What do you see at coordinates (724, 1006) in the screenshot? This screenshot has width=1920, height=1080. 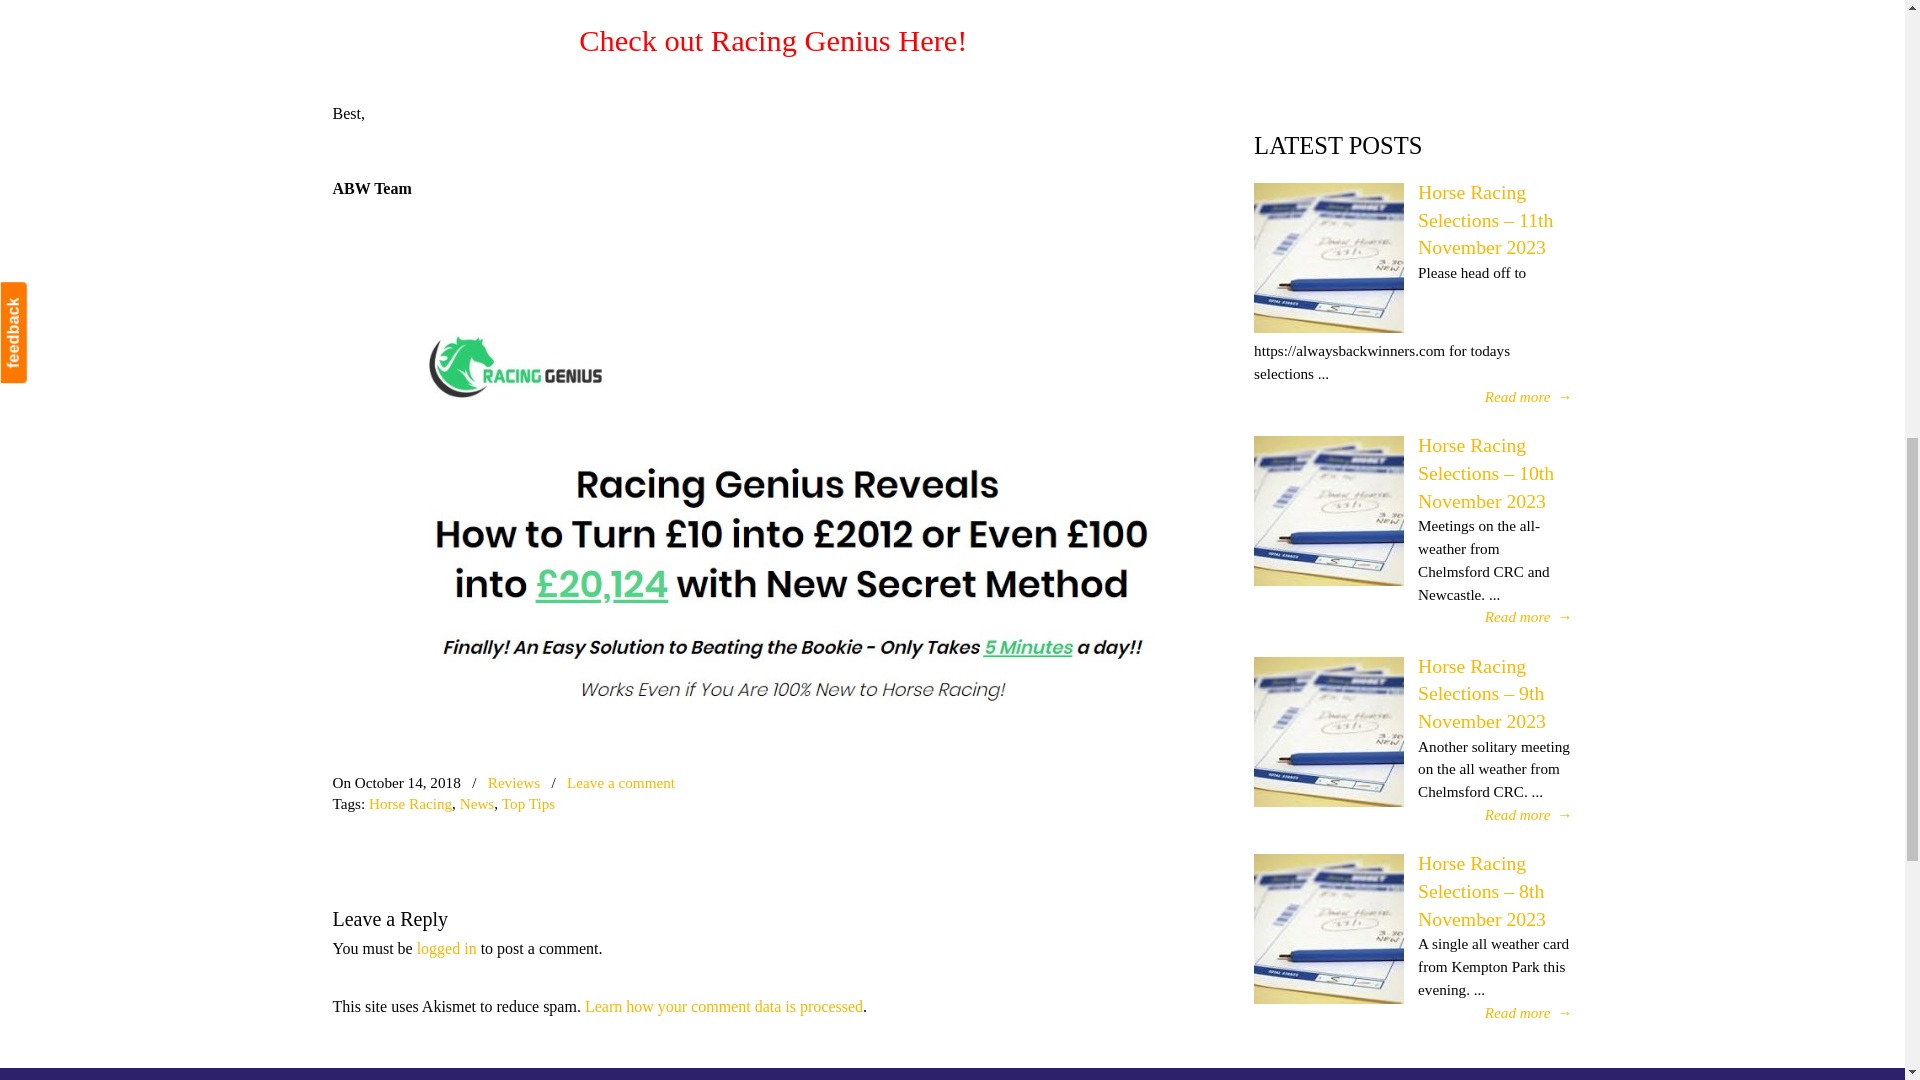 I see `Learn how your comment data is processed` at bounding box center [724, 1006].